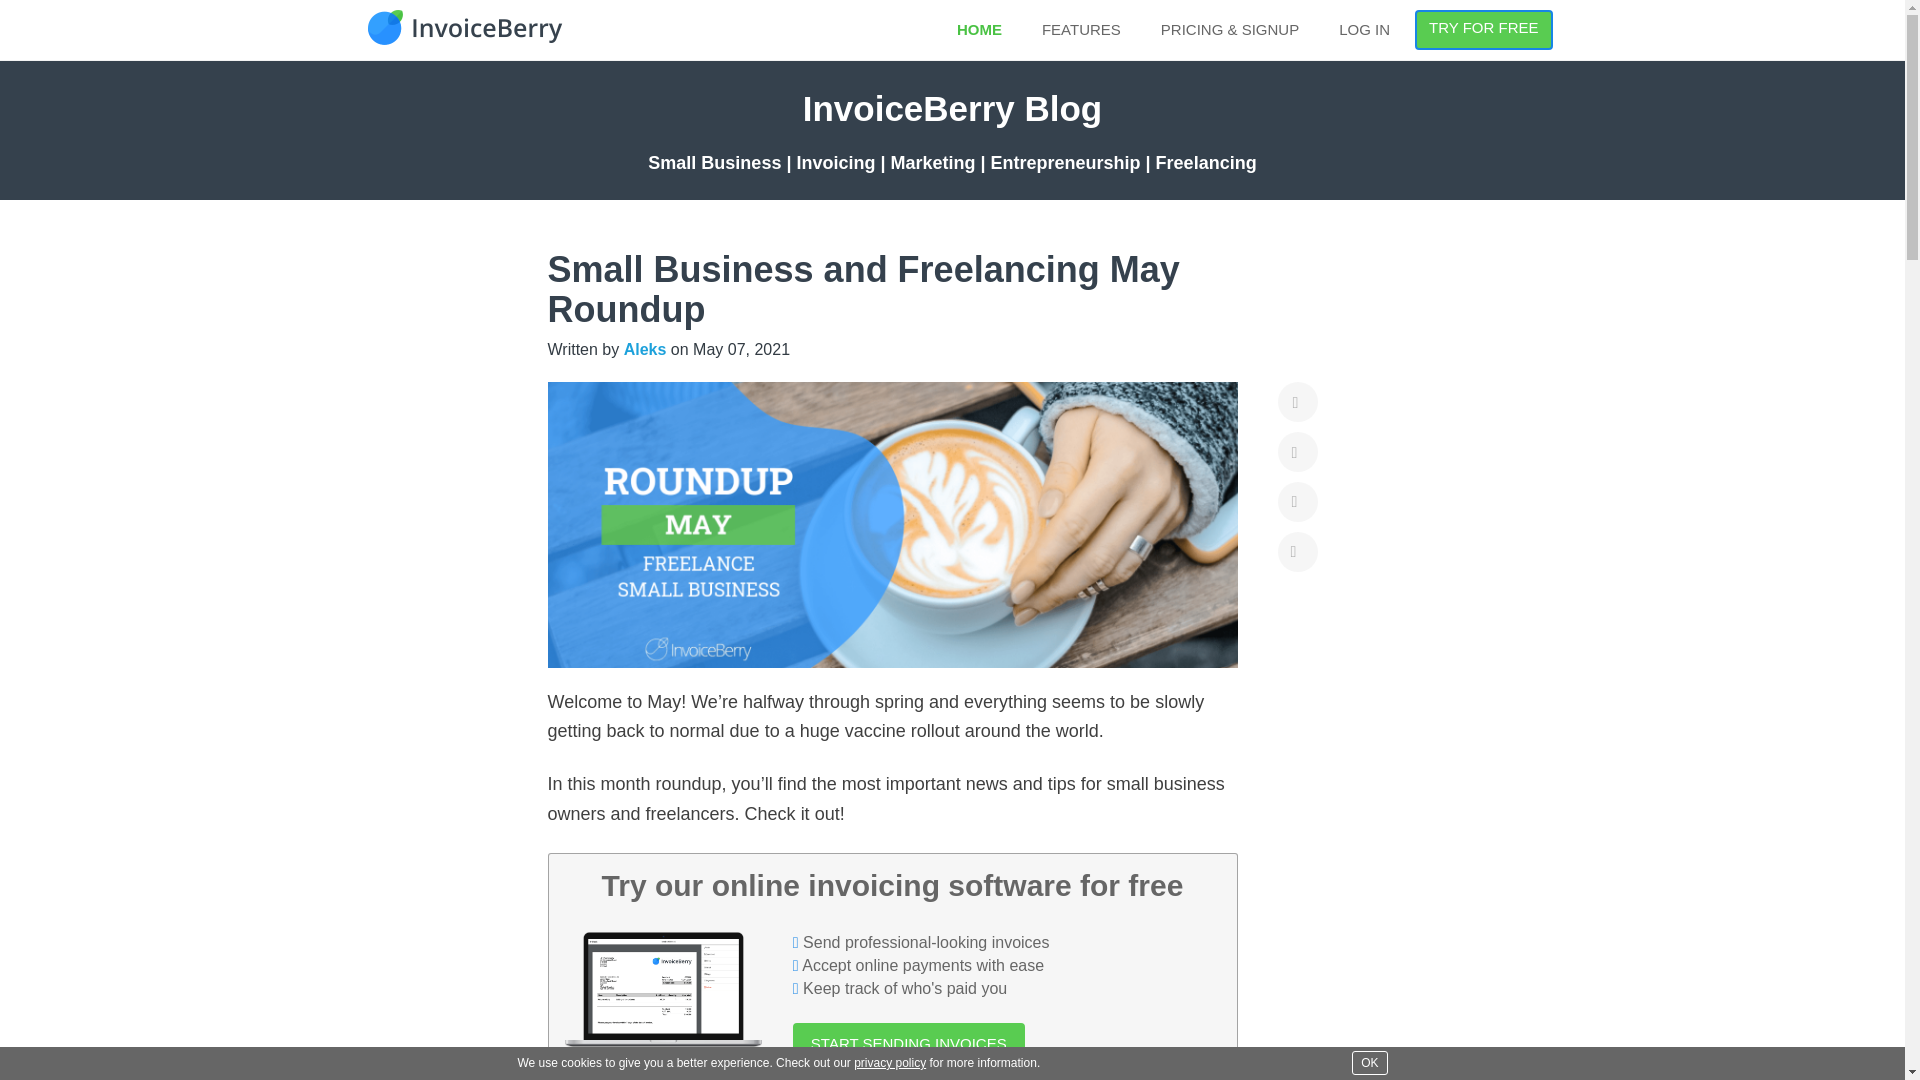  What do you see at coordinates (1364, 29) in the screenshot?
I see `LOG IN` at bounding box center [1364, 29].